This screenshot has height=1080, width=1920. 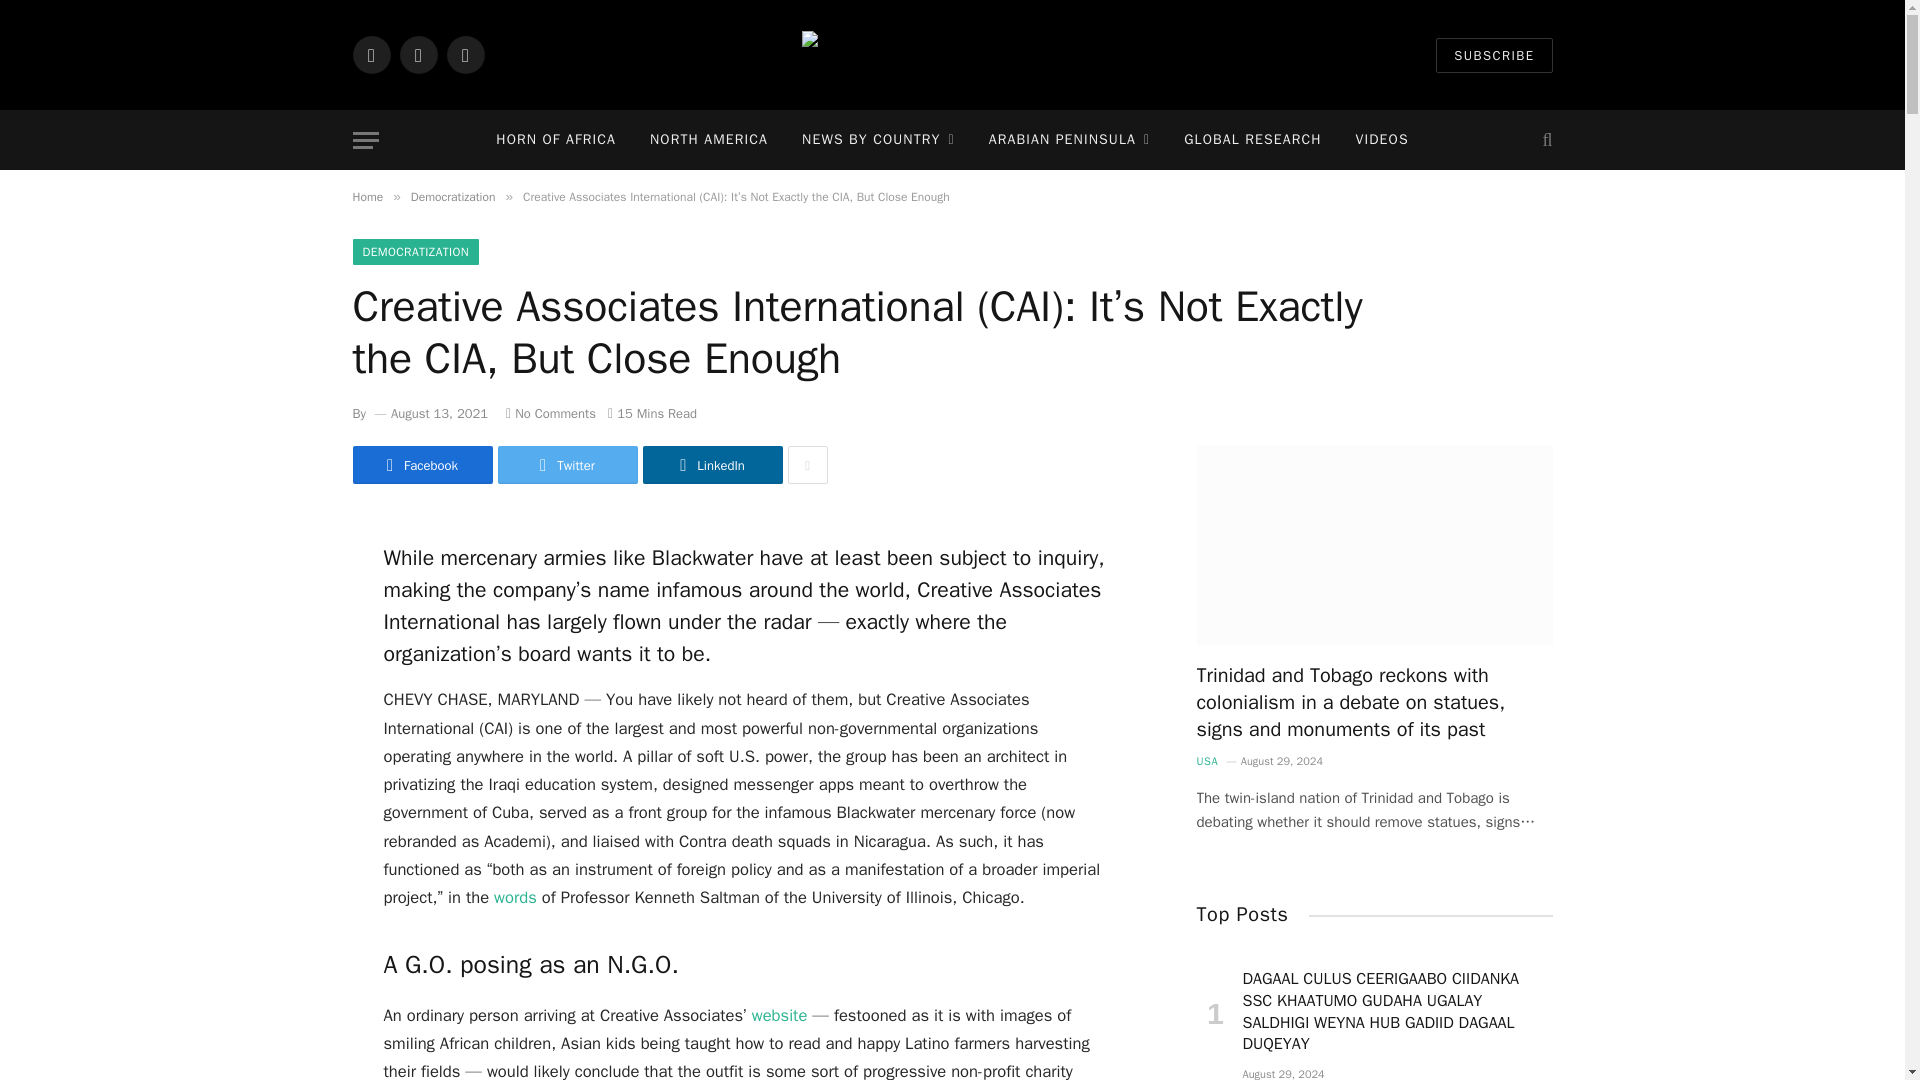 What do you see at coordinates (878, 140) in the screenshot?
I see `NEWS BY COUNTRY` at bounding box center [878, 140].